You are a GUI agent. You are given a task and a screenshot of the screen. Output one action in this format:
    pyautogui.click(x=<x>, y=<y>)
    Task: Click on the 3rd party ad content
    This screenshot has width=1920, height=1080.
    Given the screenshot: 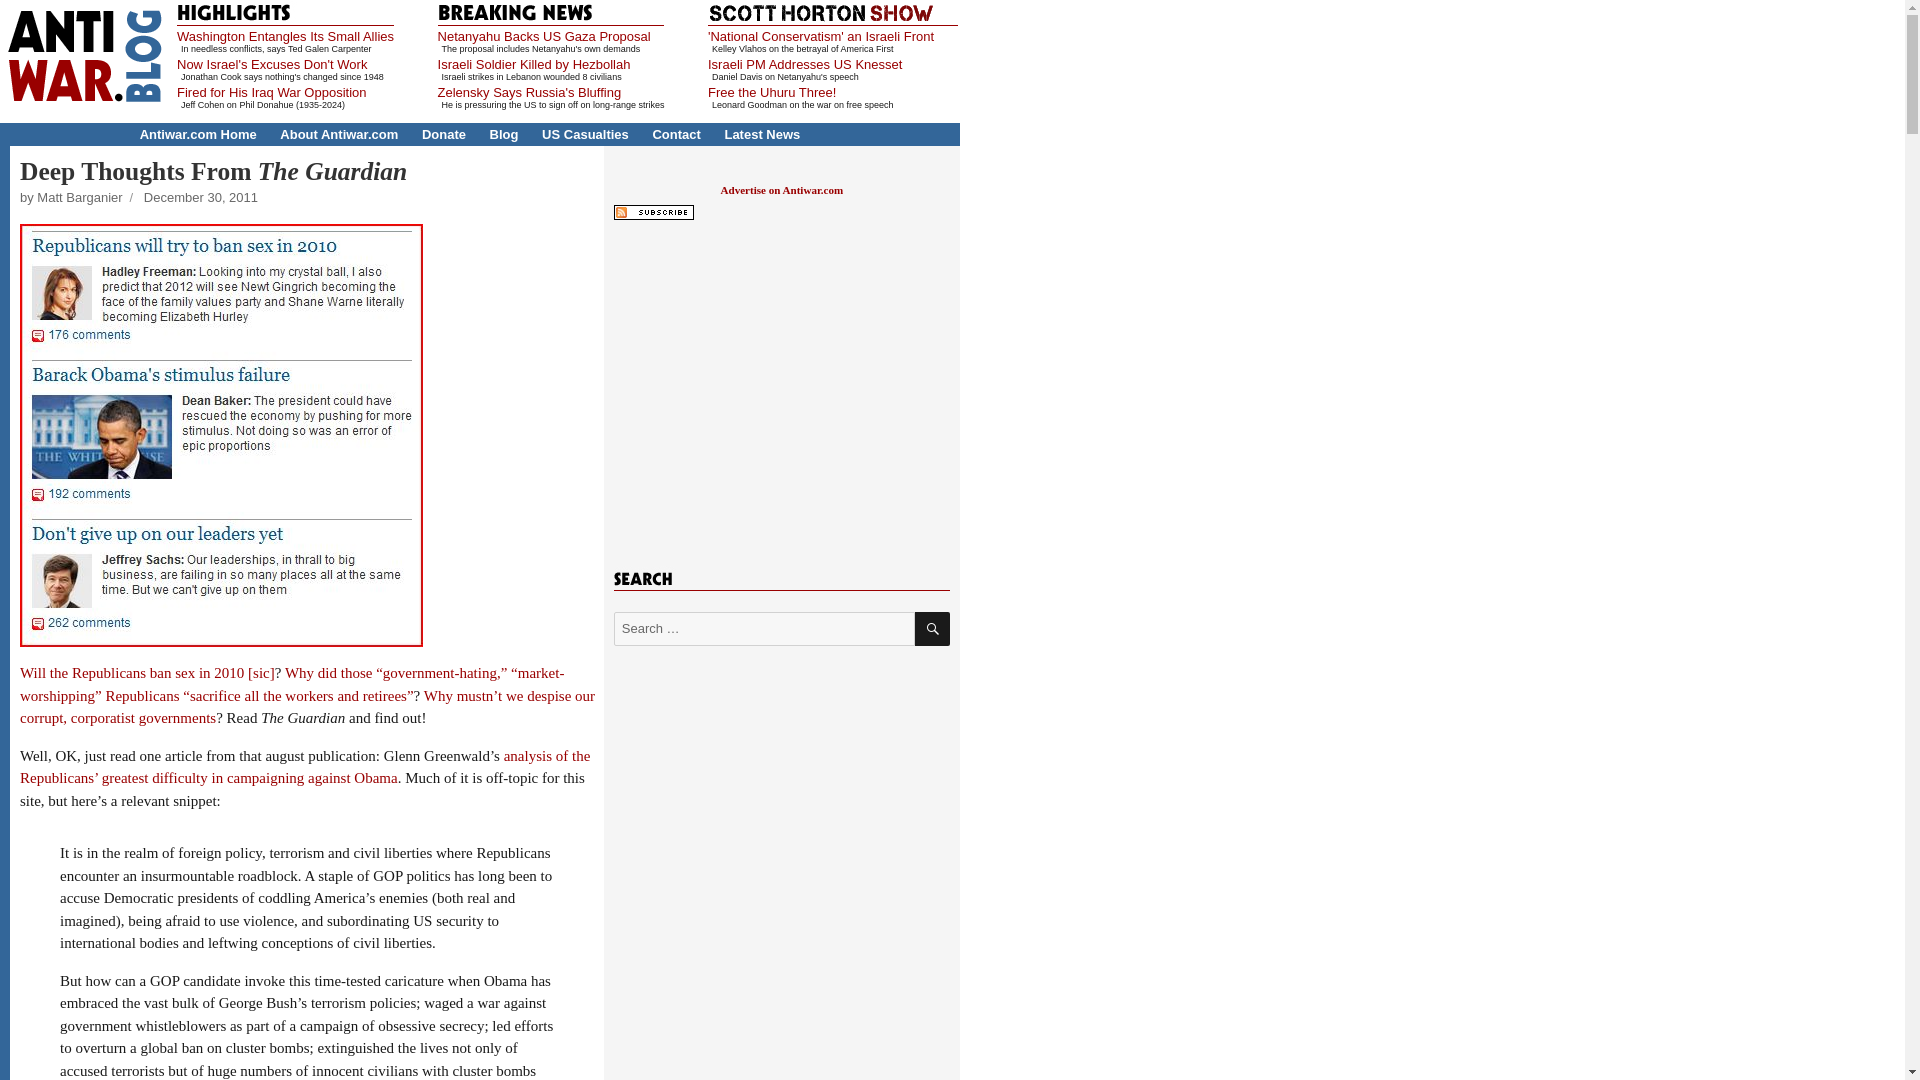 What is the action you would take?
    pyautogui.click(x=781, y=386)
    